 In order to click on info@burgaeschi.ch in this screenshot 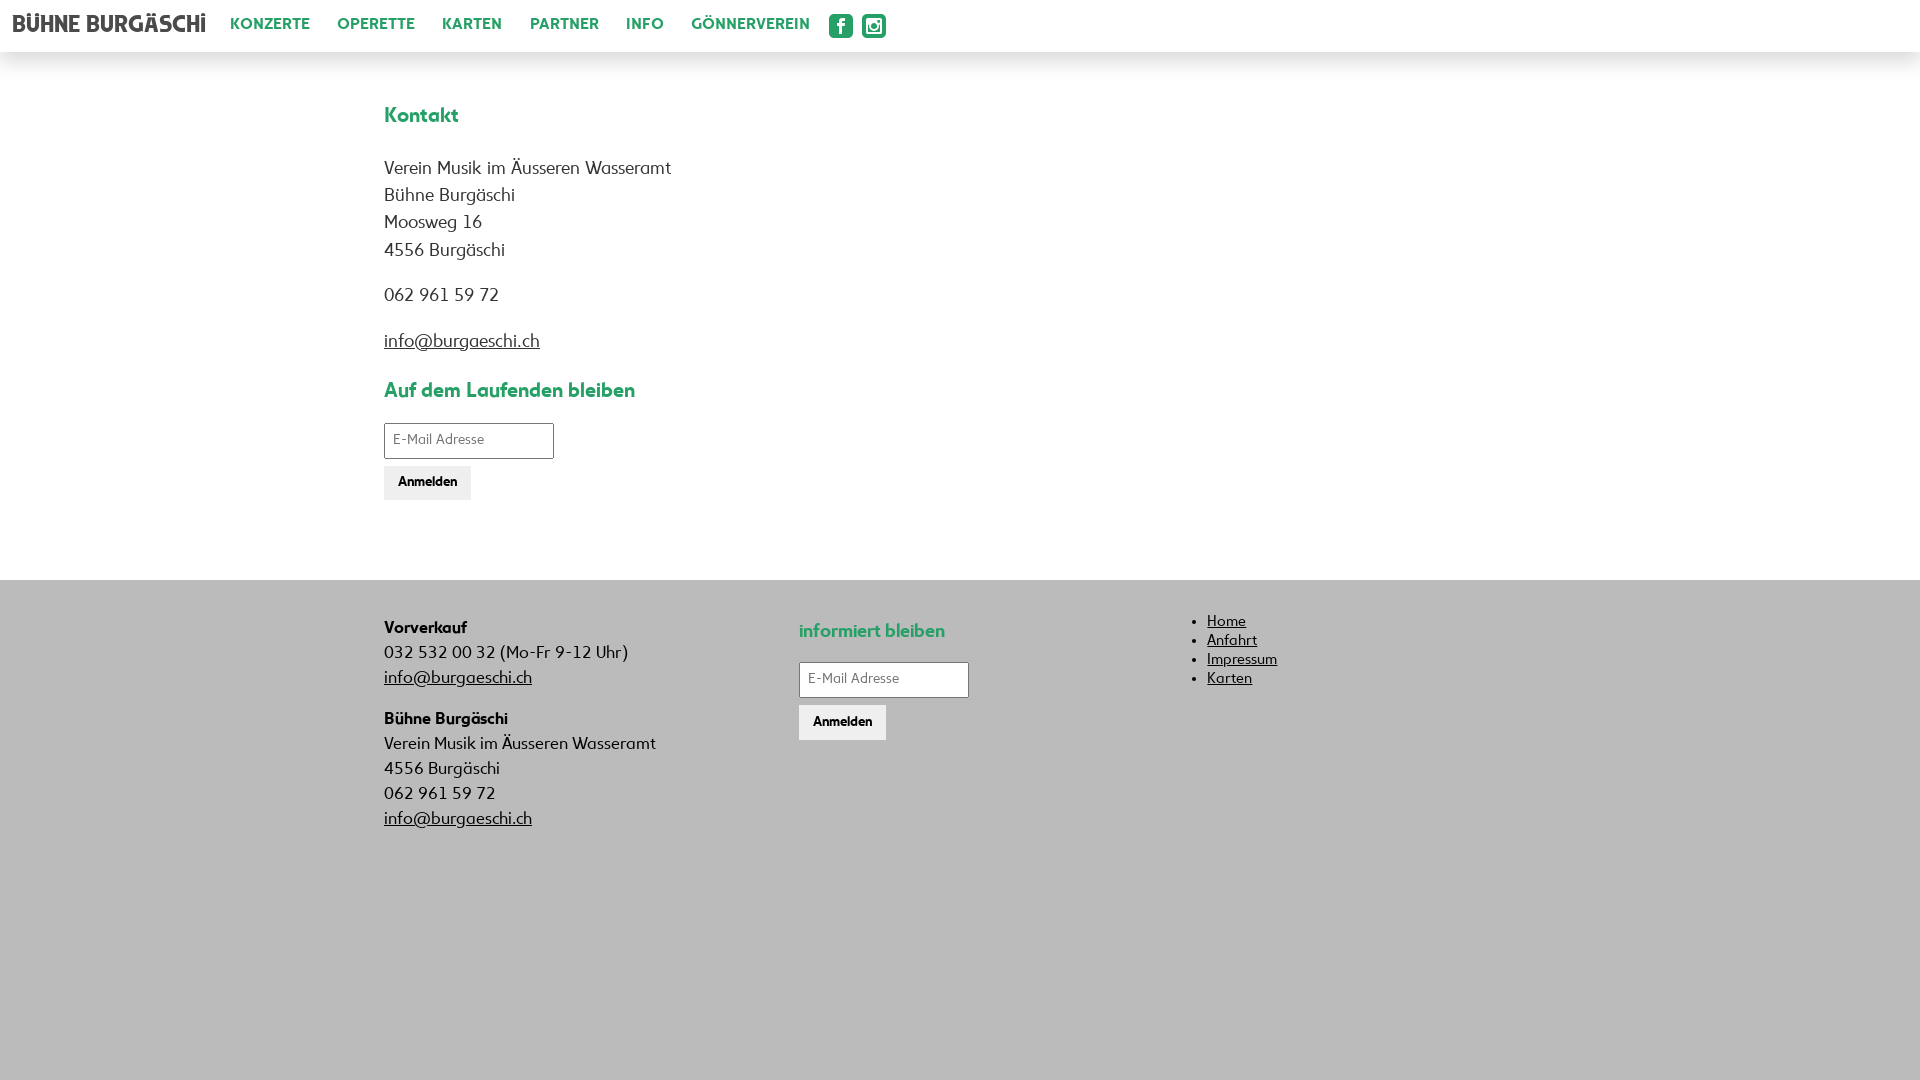, I will do `click(462, 342)`.